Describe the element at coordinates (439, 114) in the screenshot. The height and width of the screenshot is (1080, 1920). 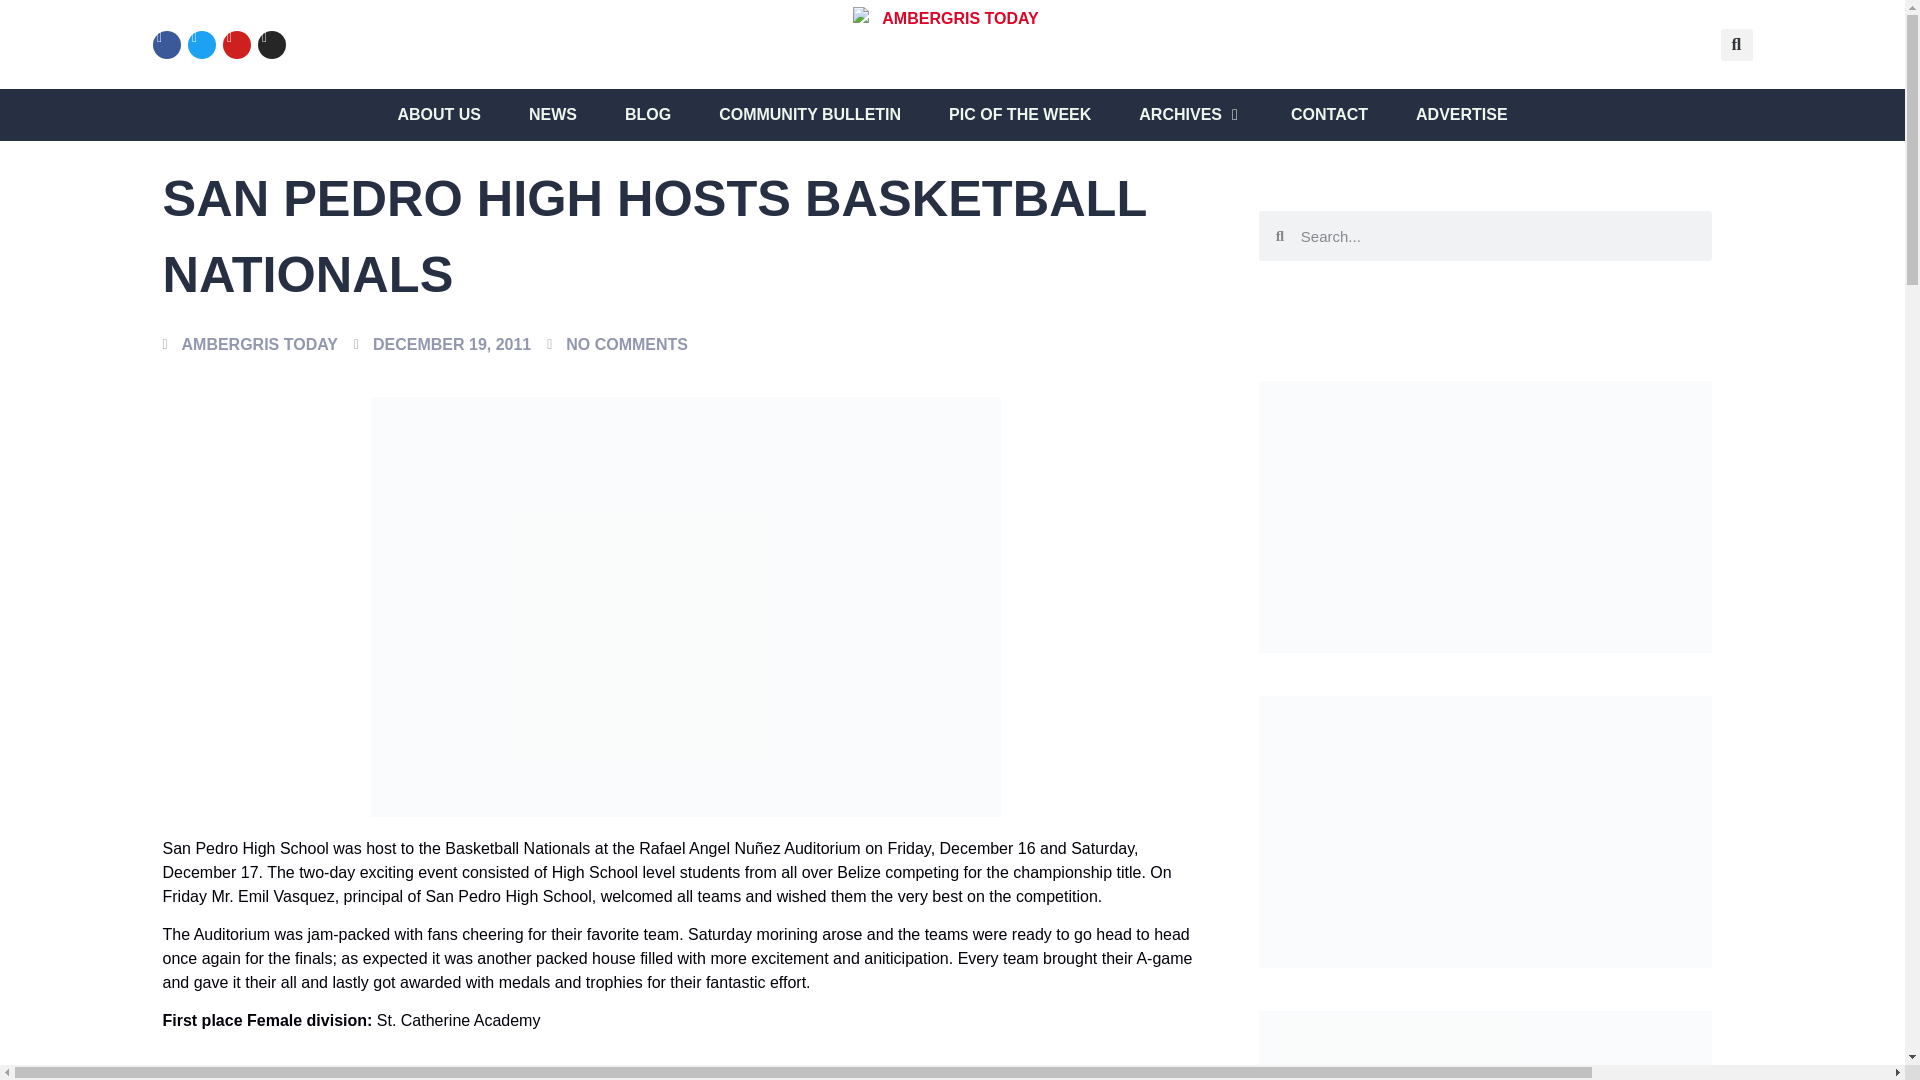
I see `ABOUT US` at that location.